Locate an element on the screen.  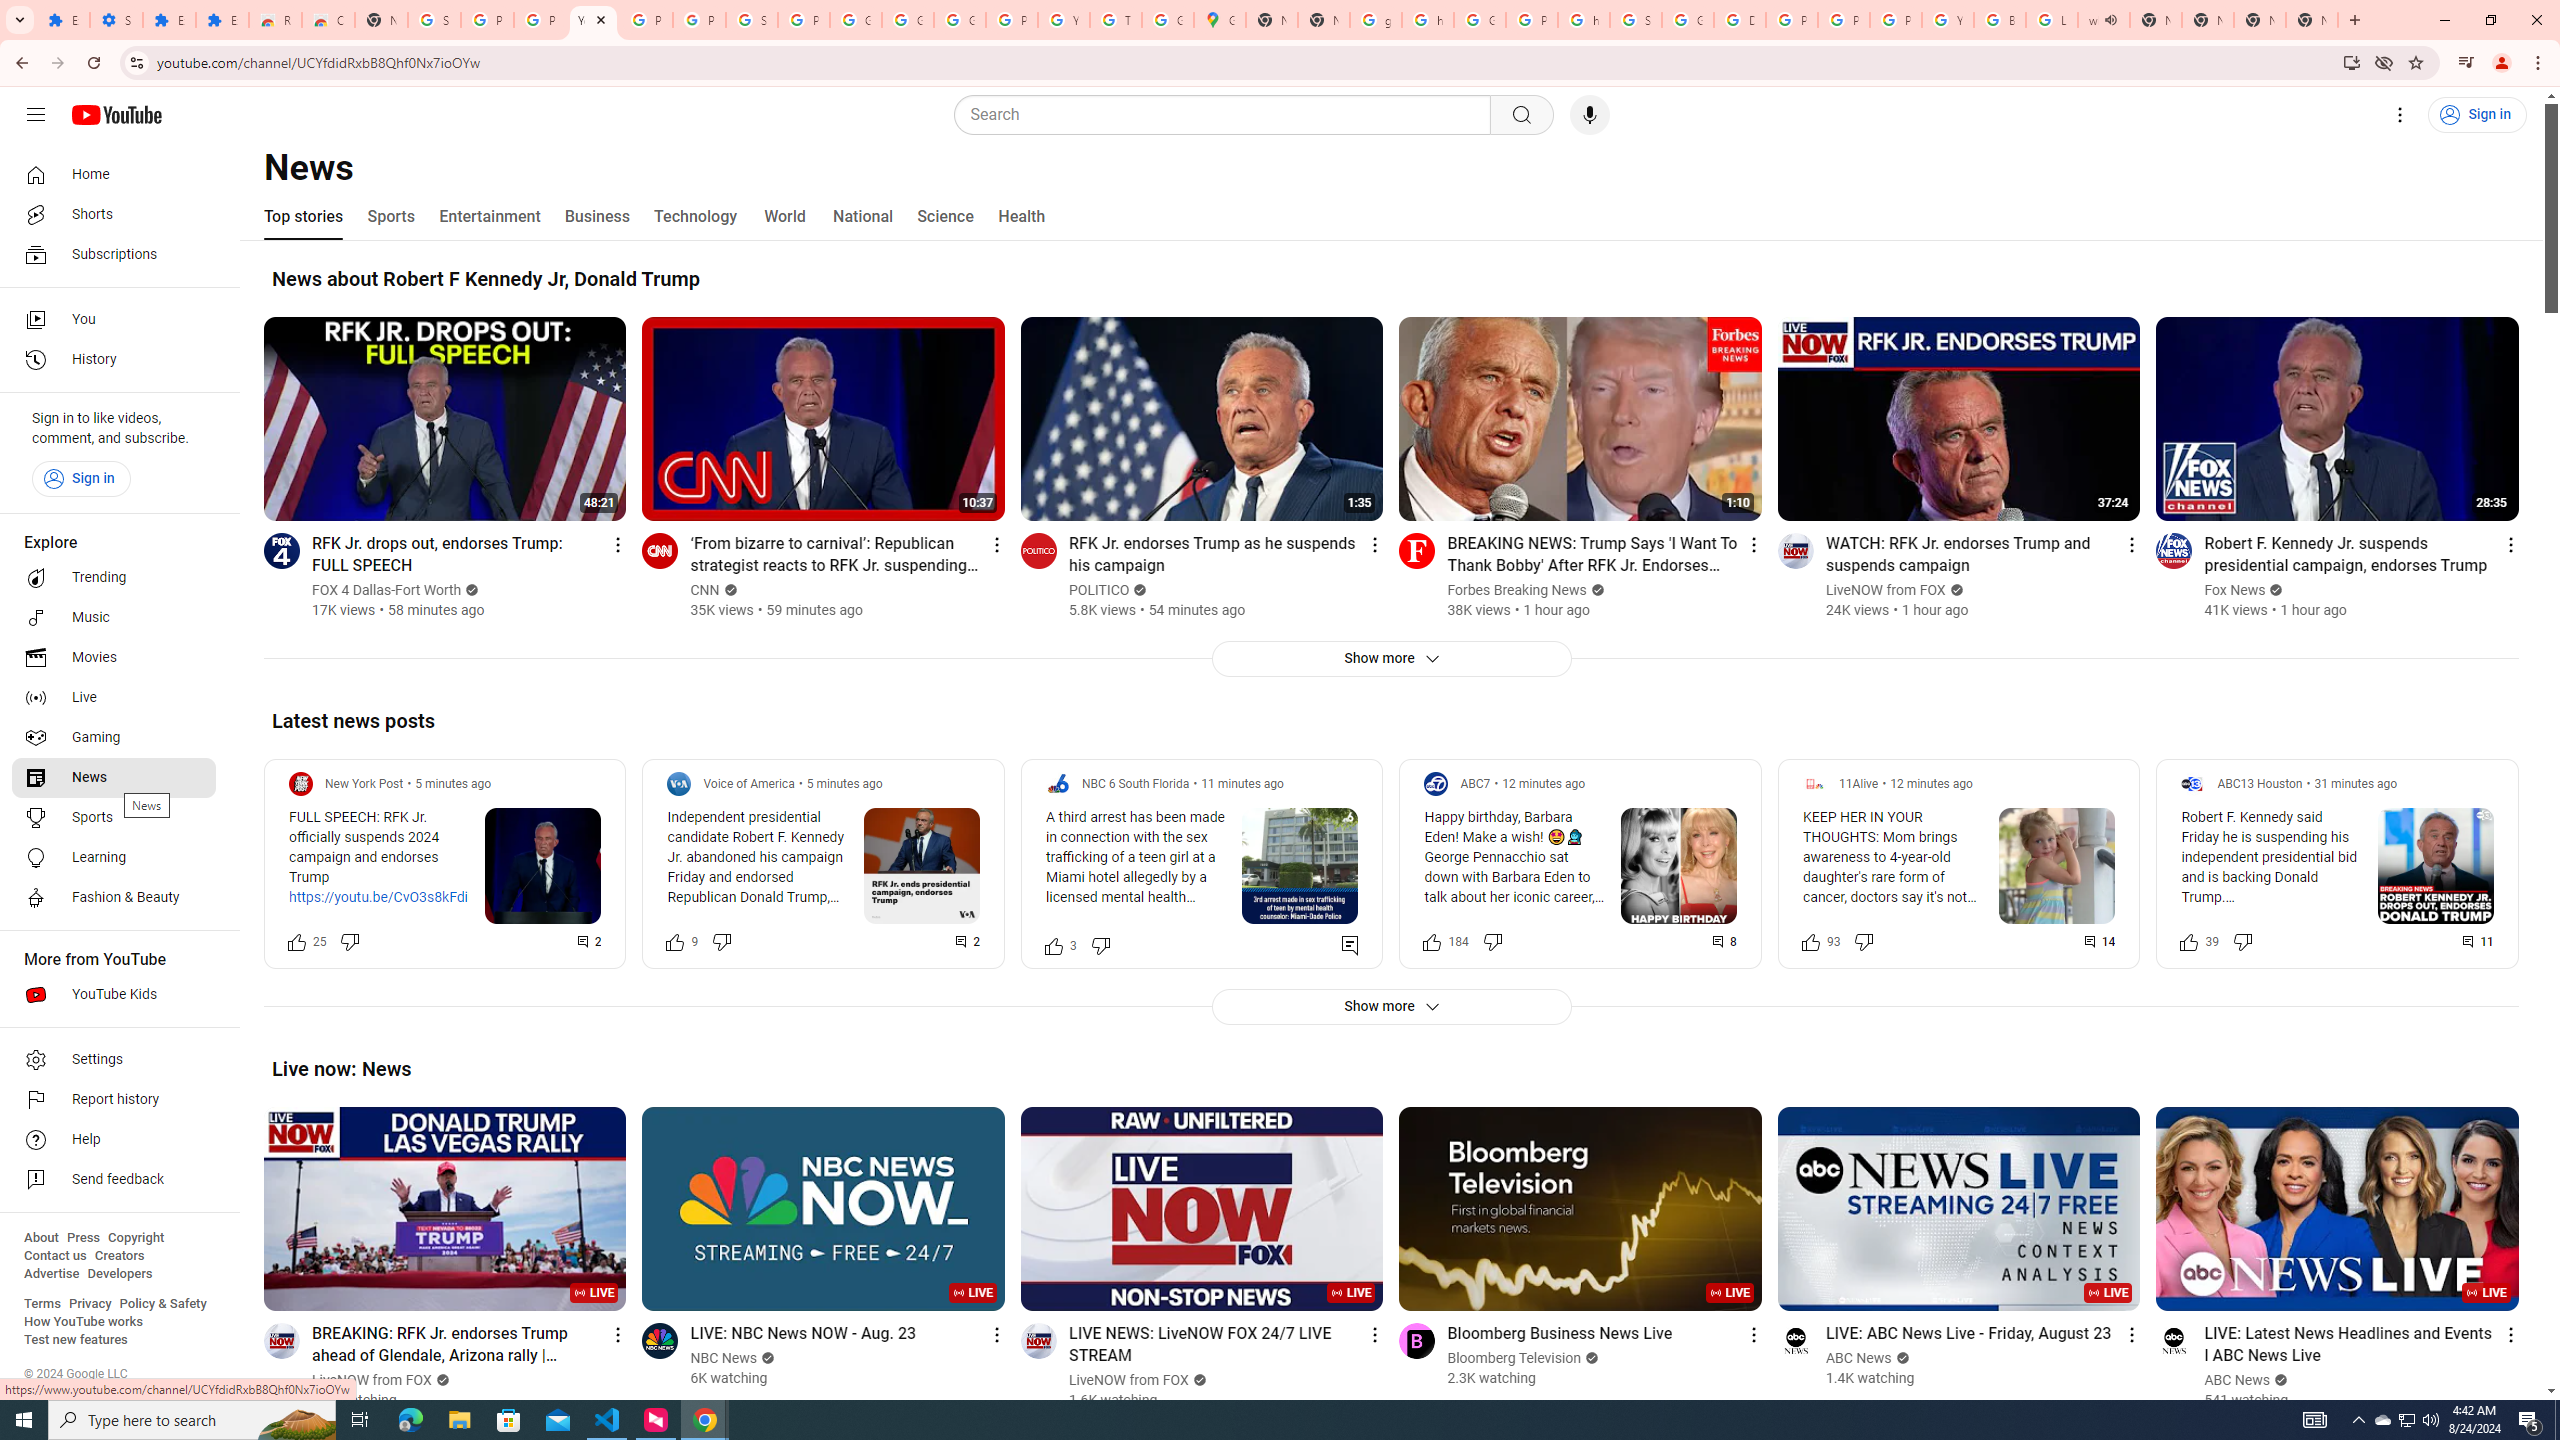
YouTube is located at coordinates (594, 20).